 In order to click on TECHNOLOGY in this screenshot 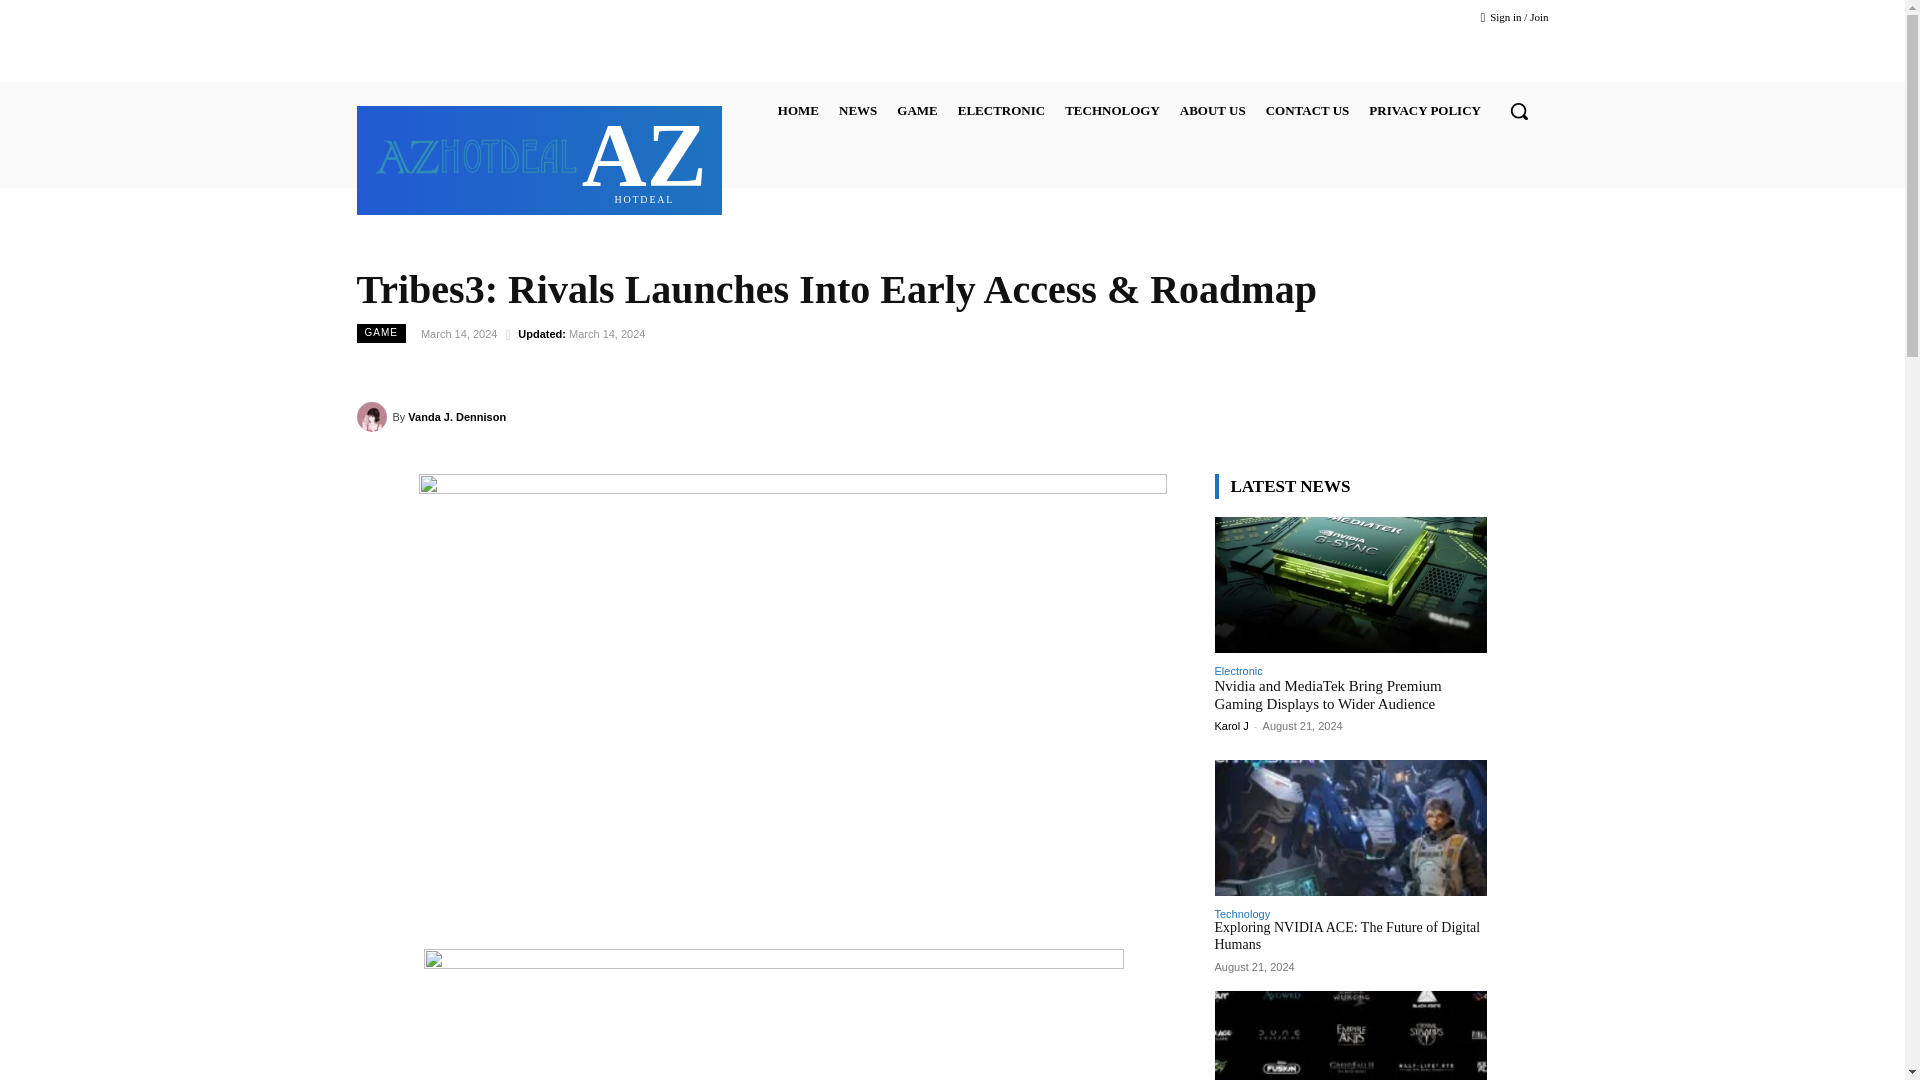, I will do `click(1001, 110)`.